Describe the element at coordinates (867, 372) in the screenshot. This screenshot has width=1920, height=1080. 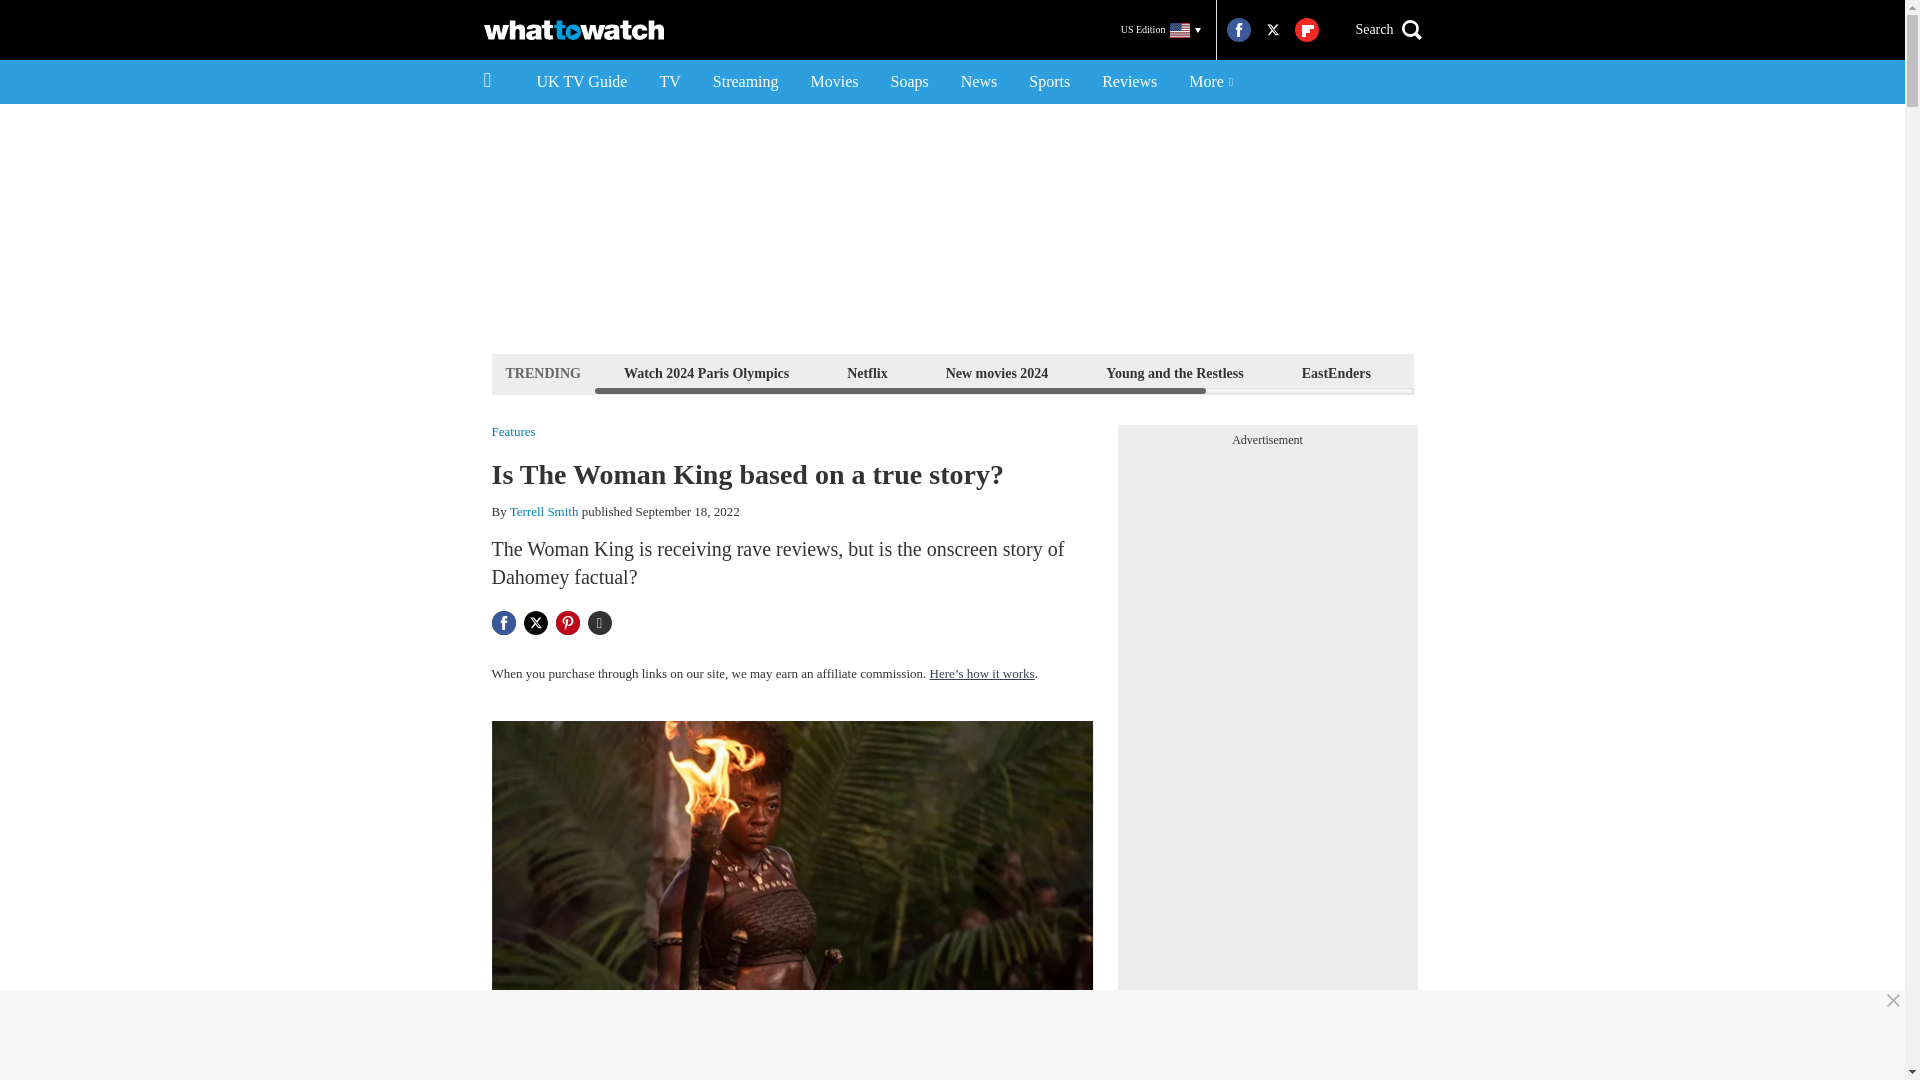
I see `Netflix` at that location.